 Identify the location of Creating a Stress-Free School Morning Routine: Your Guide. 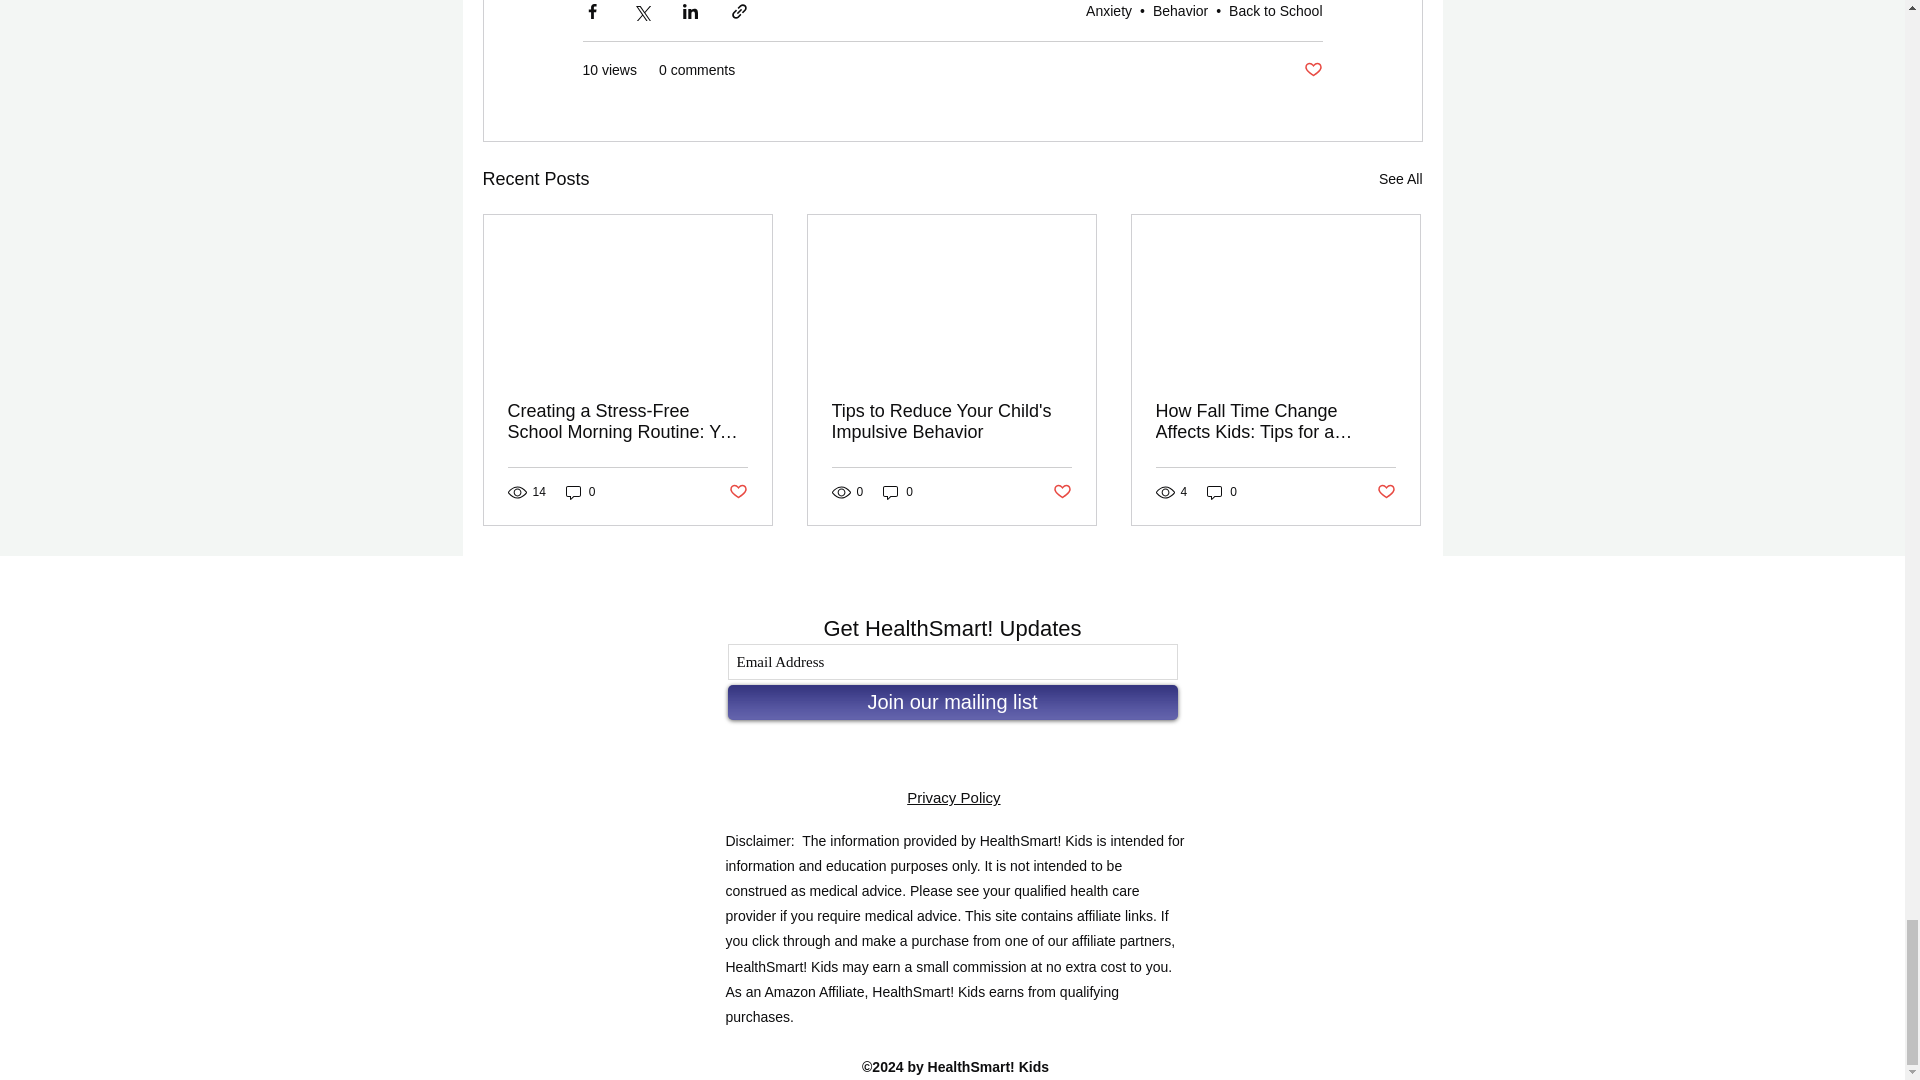
(628, 421).